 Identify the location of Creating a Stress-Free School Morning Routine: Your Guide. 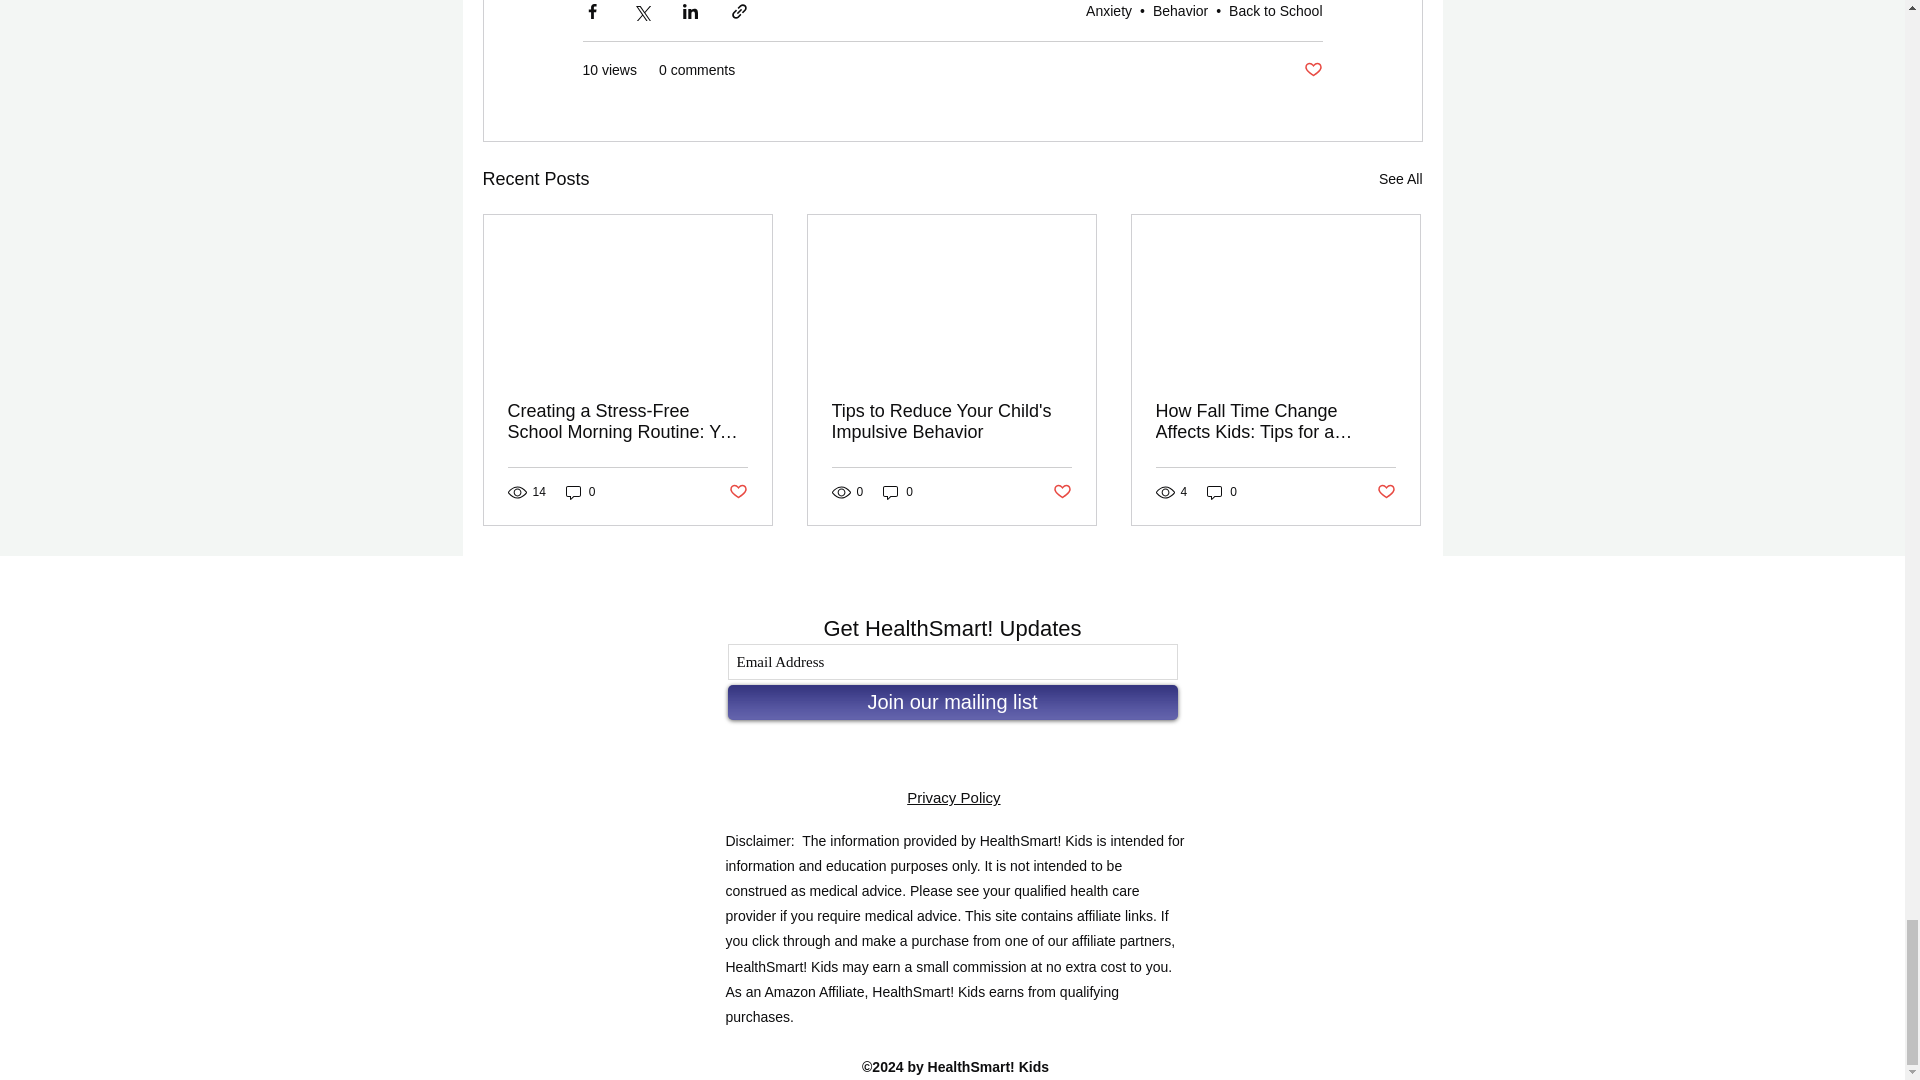
(628, 421).